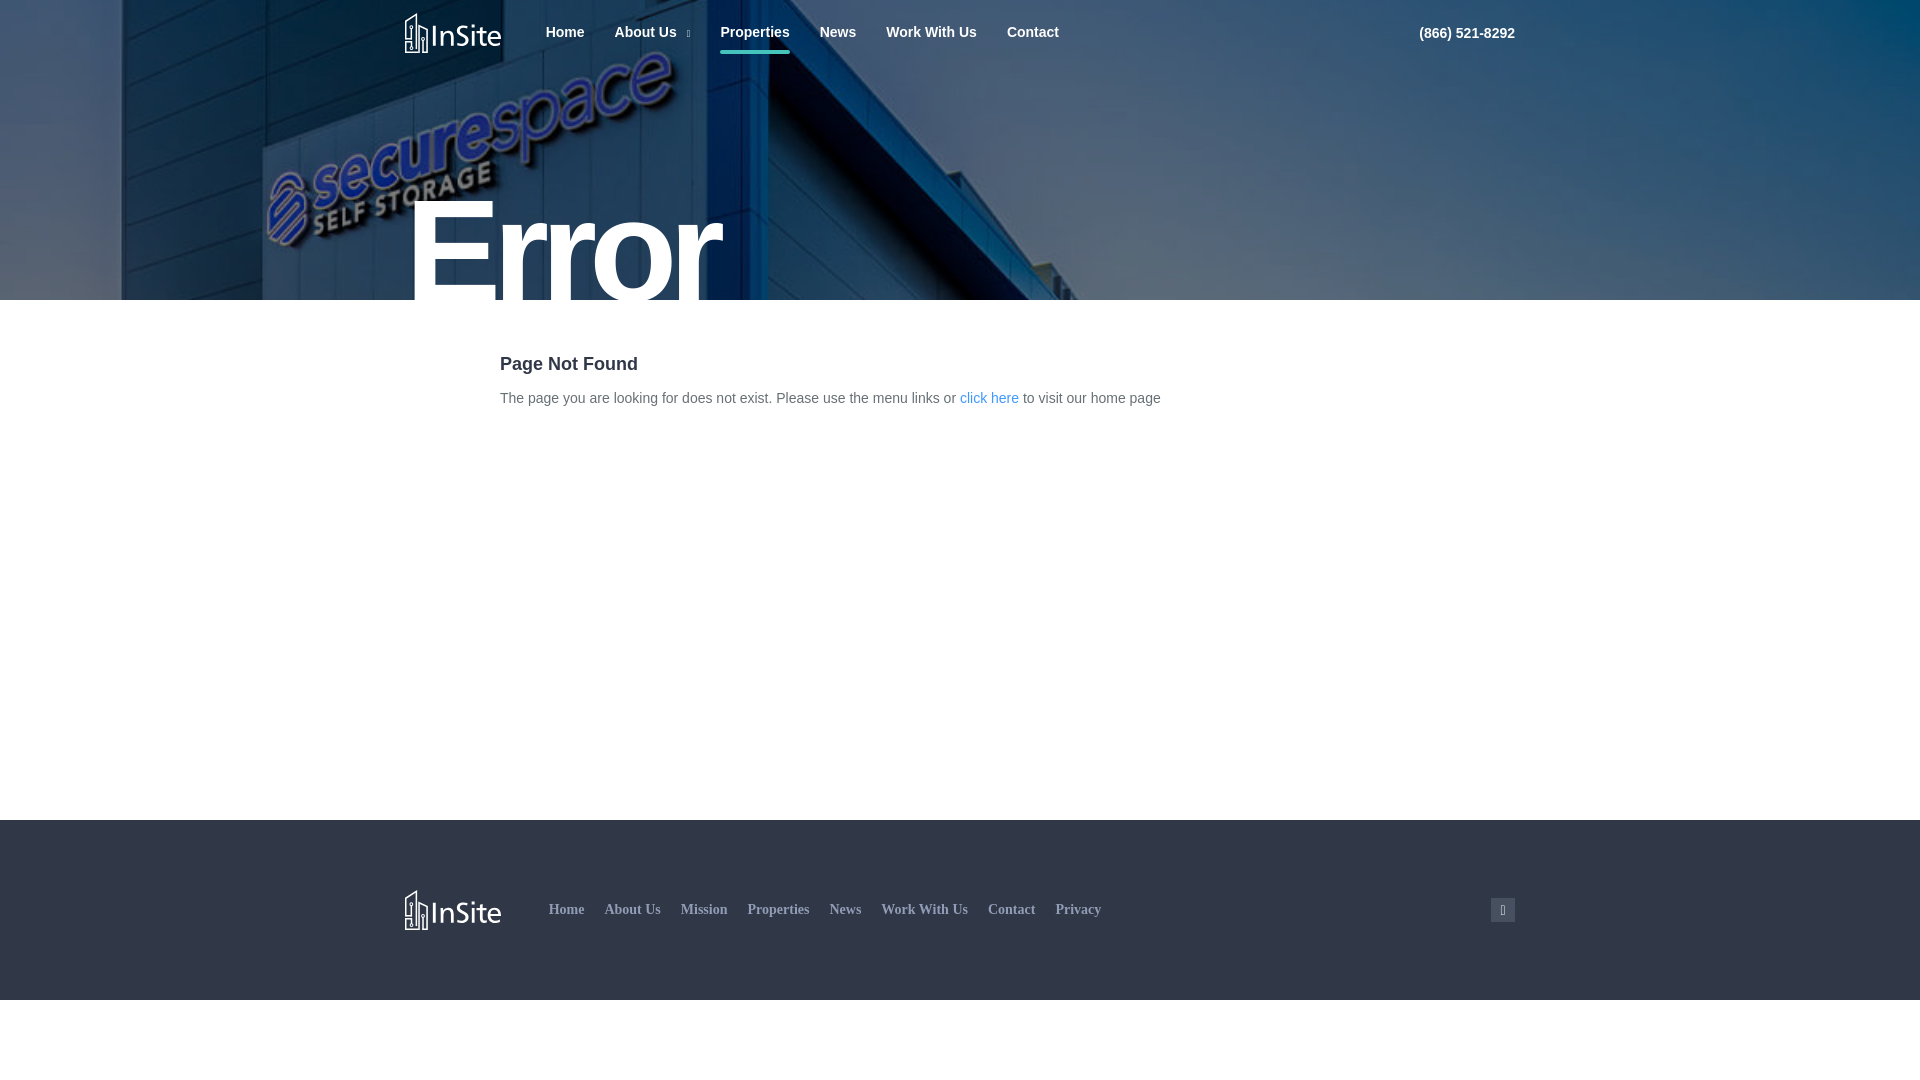 The height and width of the screenshot is (1080, 1920). Describe the element at coordinates (704, 908) in the screenshot. I see `Mission` at that location.